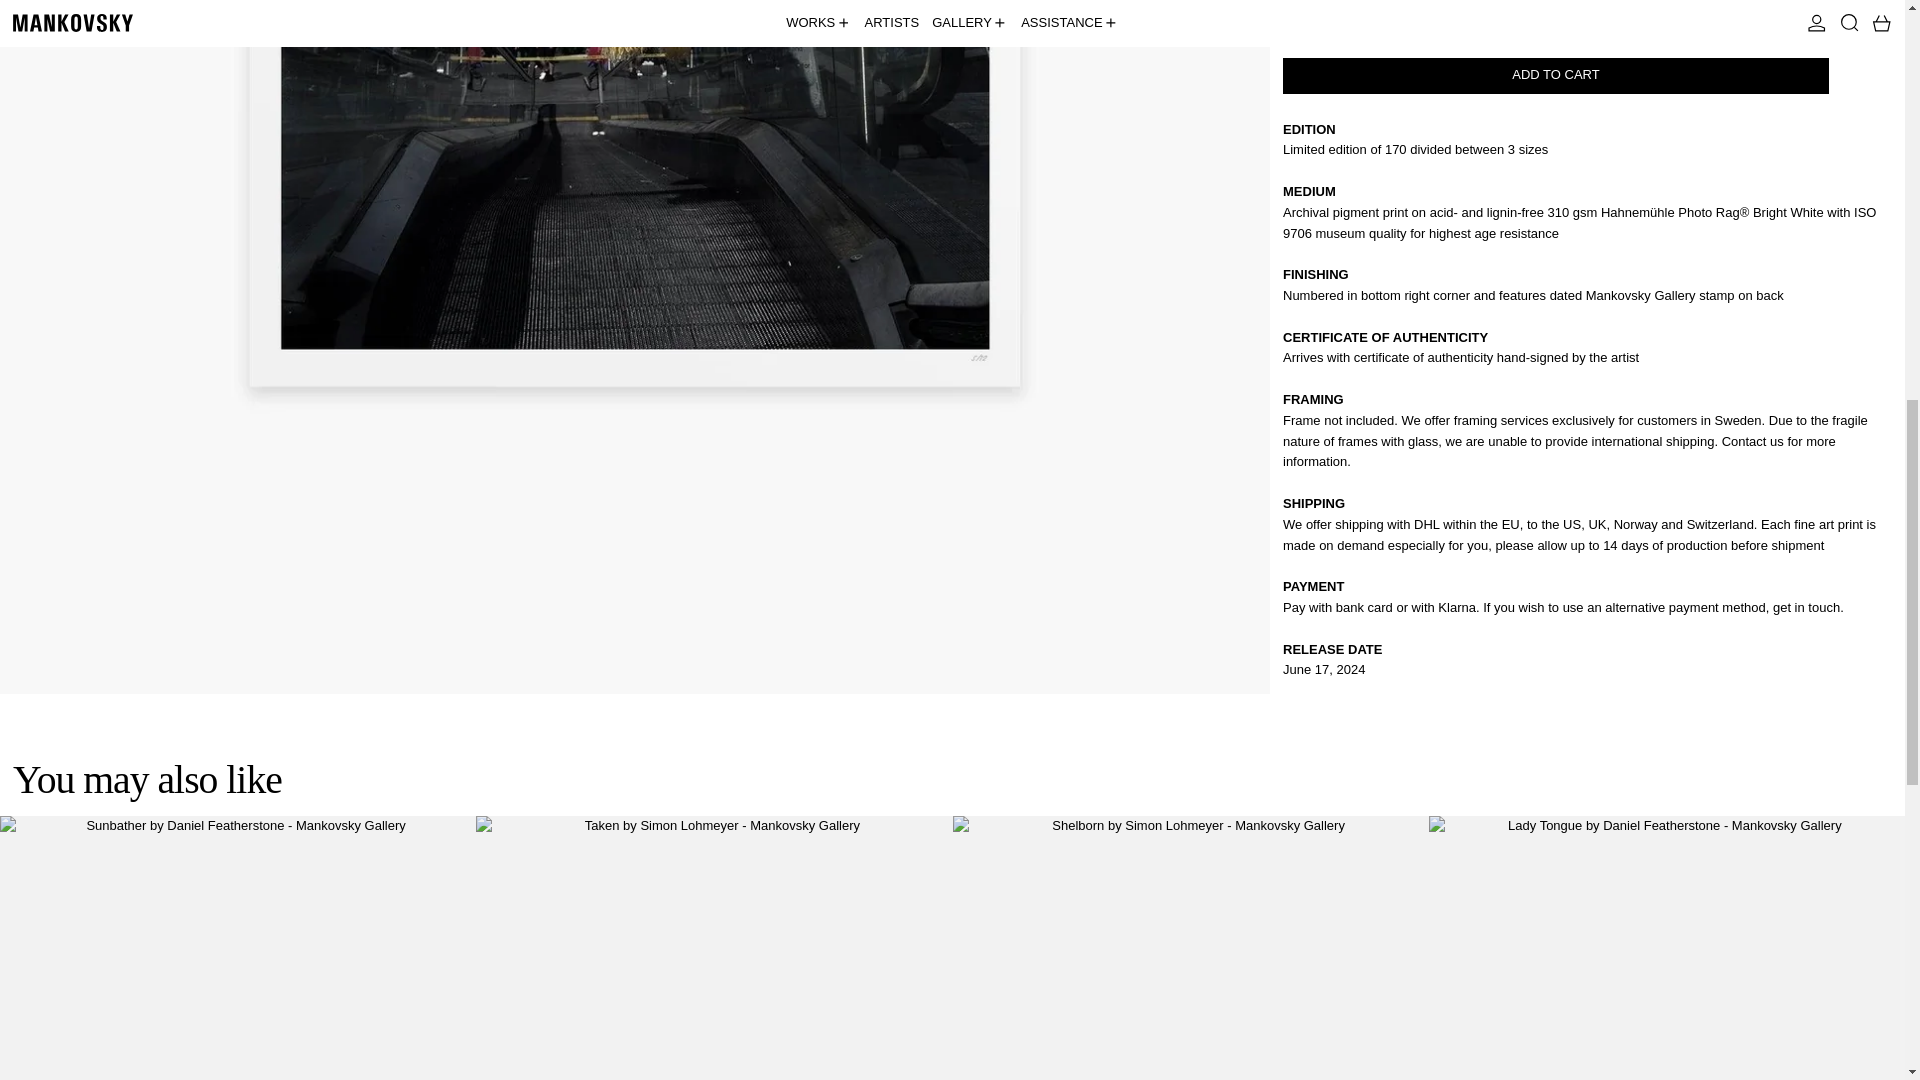 Image resolution: width=1920 pixels, height=1080 pixels. What do you see at coordinates (238, 948) in the screenshot?
I see `Sunbather` at bounding box center [238, 948].